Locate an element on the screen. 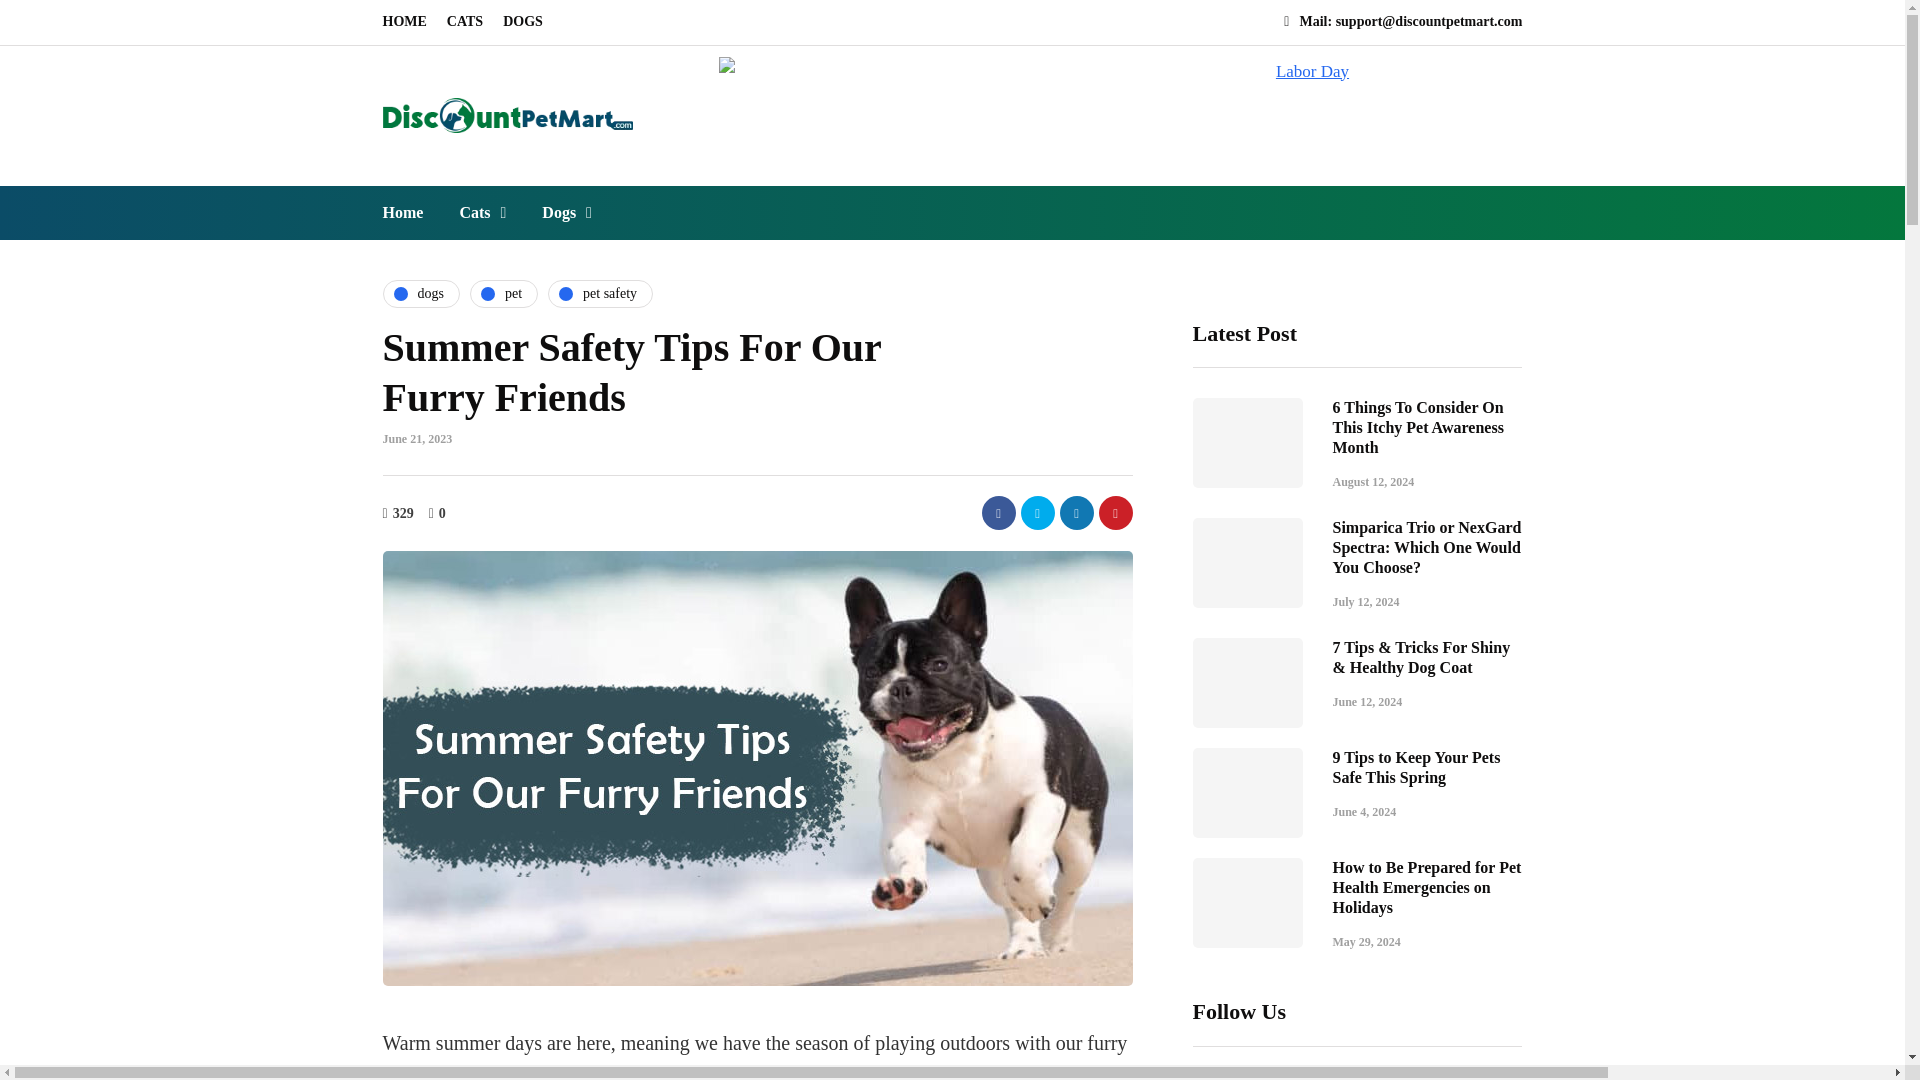  Dog Test is located at coordinates (567, 212).